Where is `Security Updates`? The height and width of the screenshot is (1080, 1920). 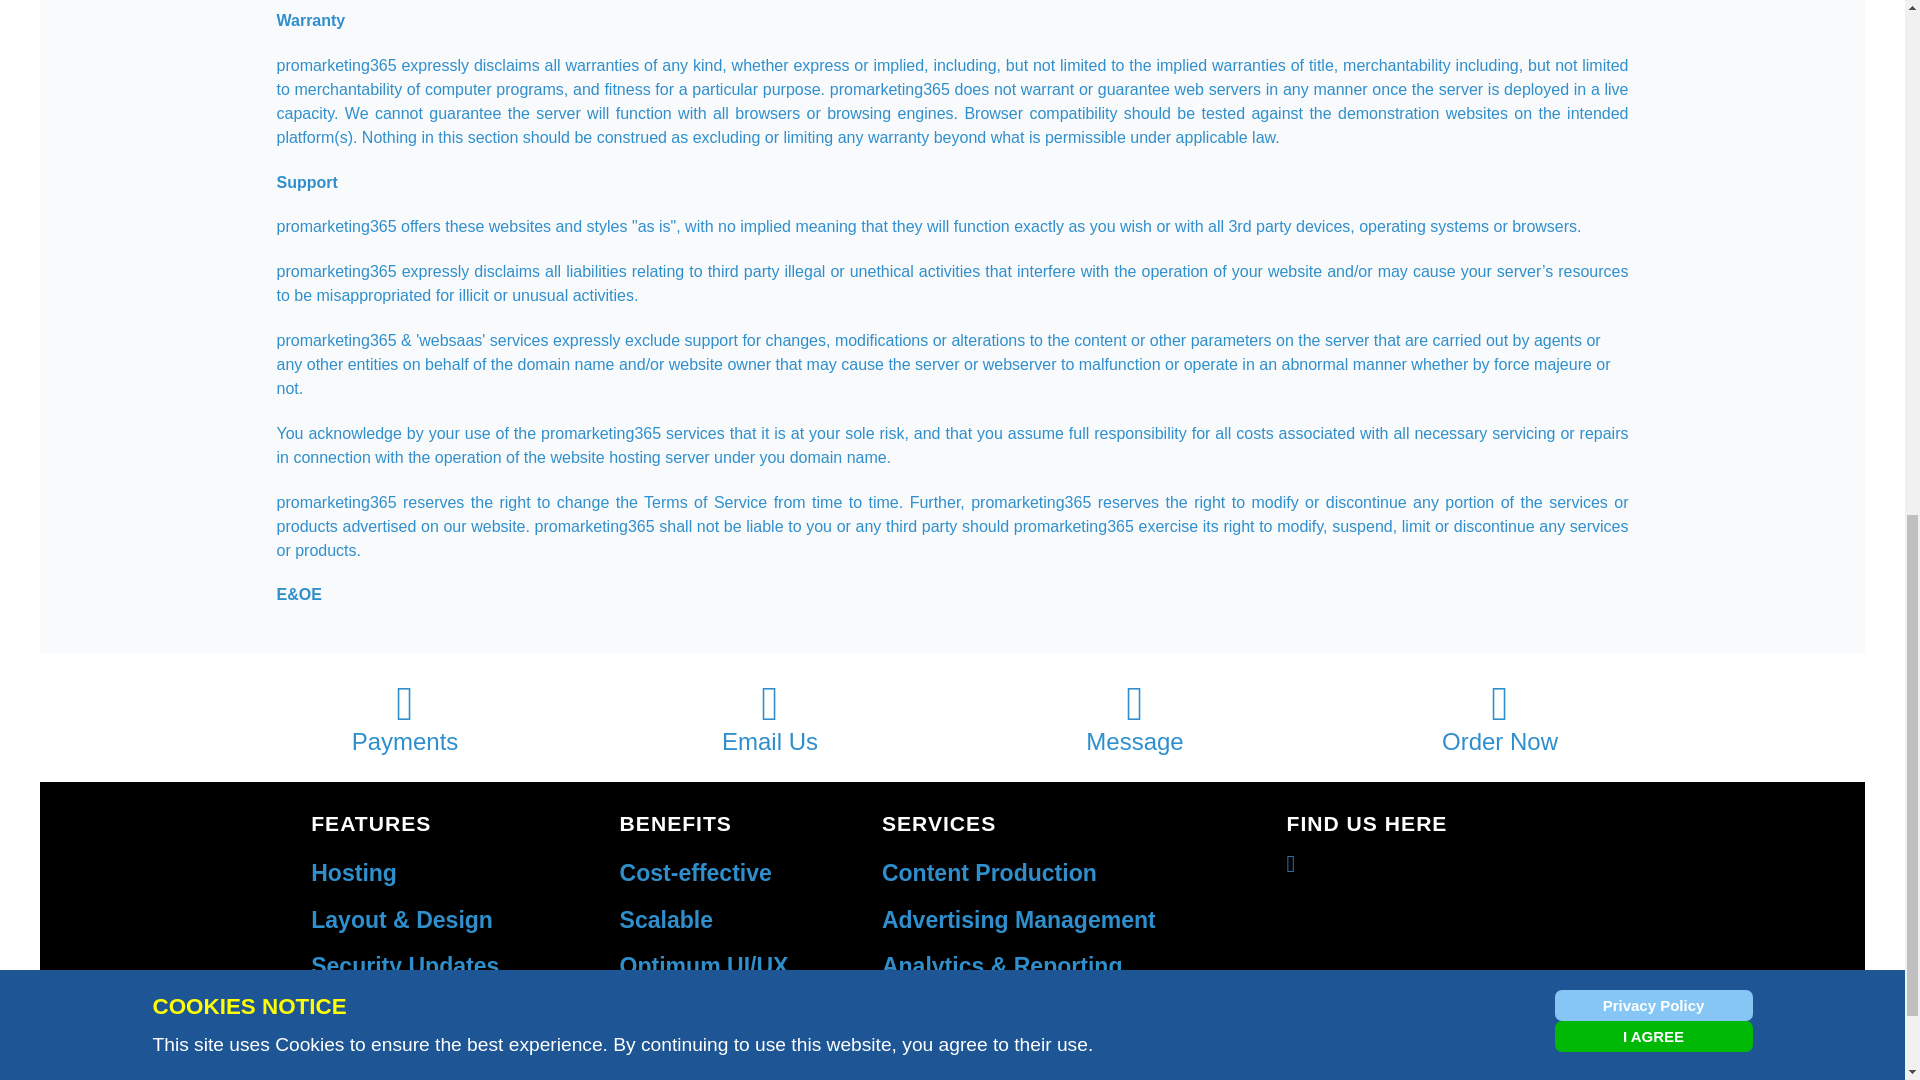
Security Updates is located at coordinates (405, 965).